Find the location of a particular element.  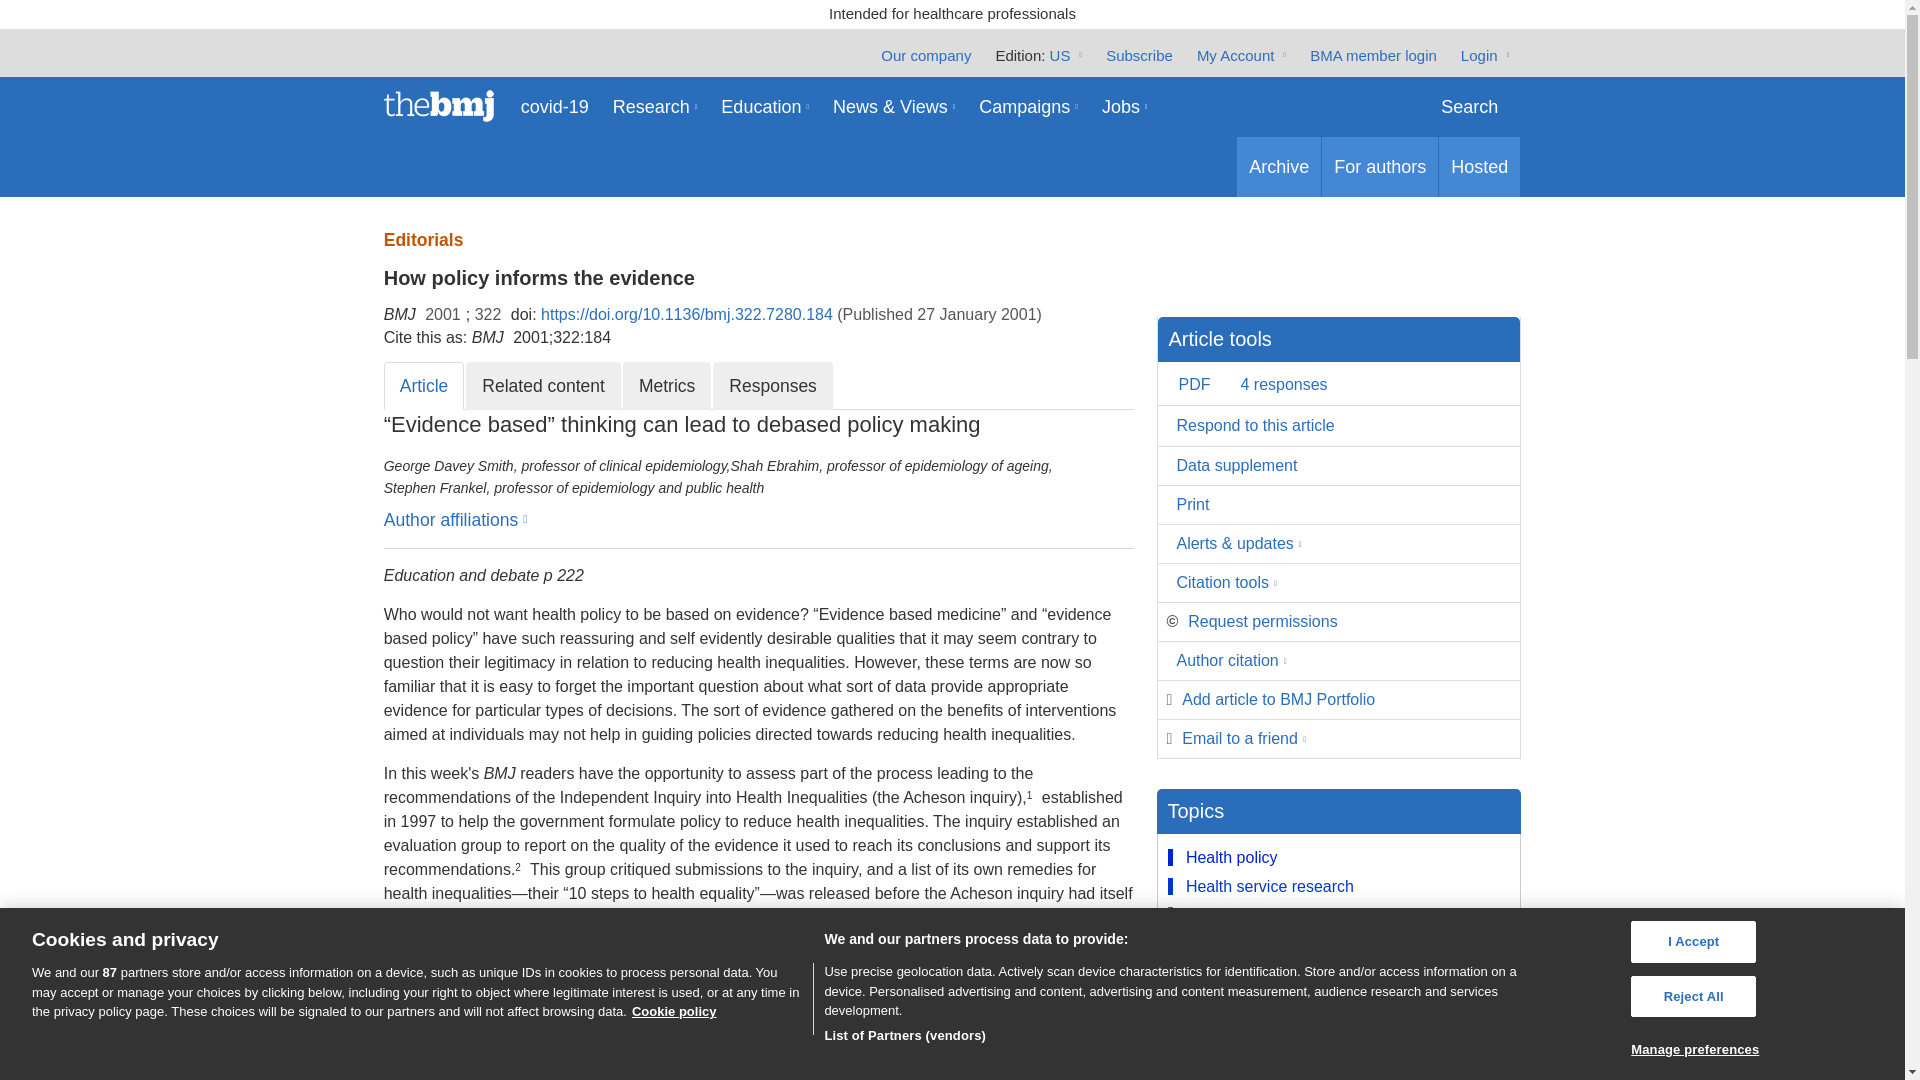

Research is located at coordinates (655, 106).